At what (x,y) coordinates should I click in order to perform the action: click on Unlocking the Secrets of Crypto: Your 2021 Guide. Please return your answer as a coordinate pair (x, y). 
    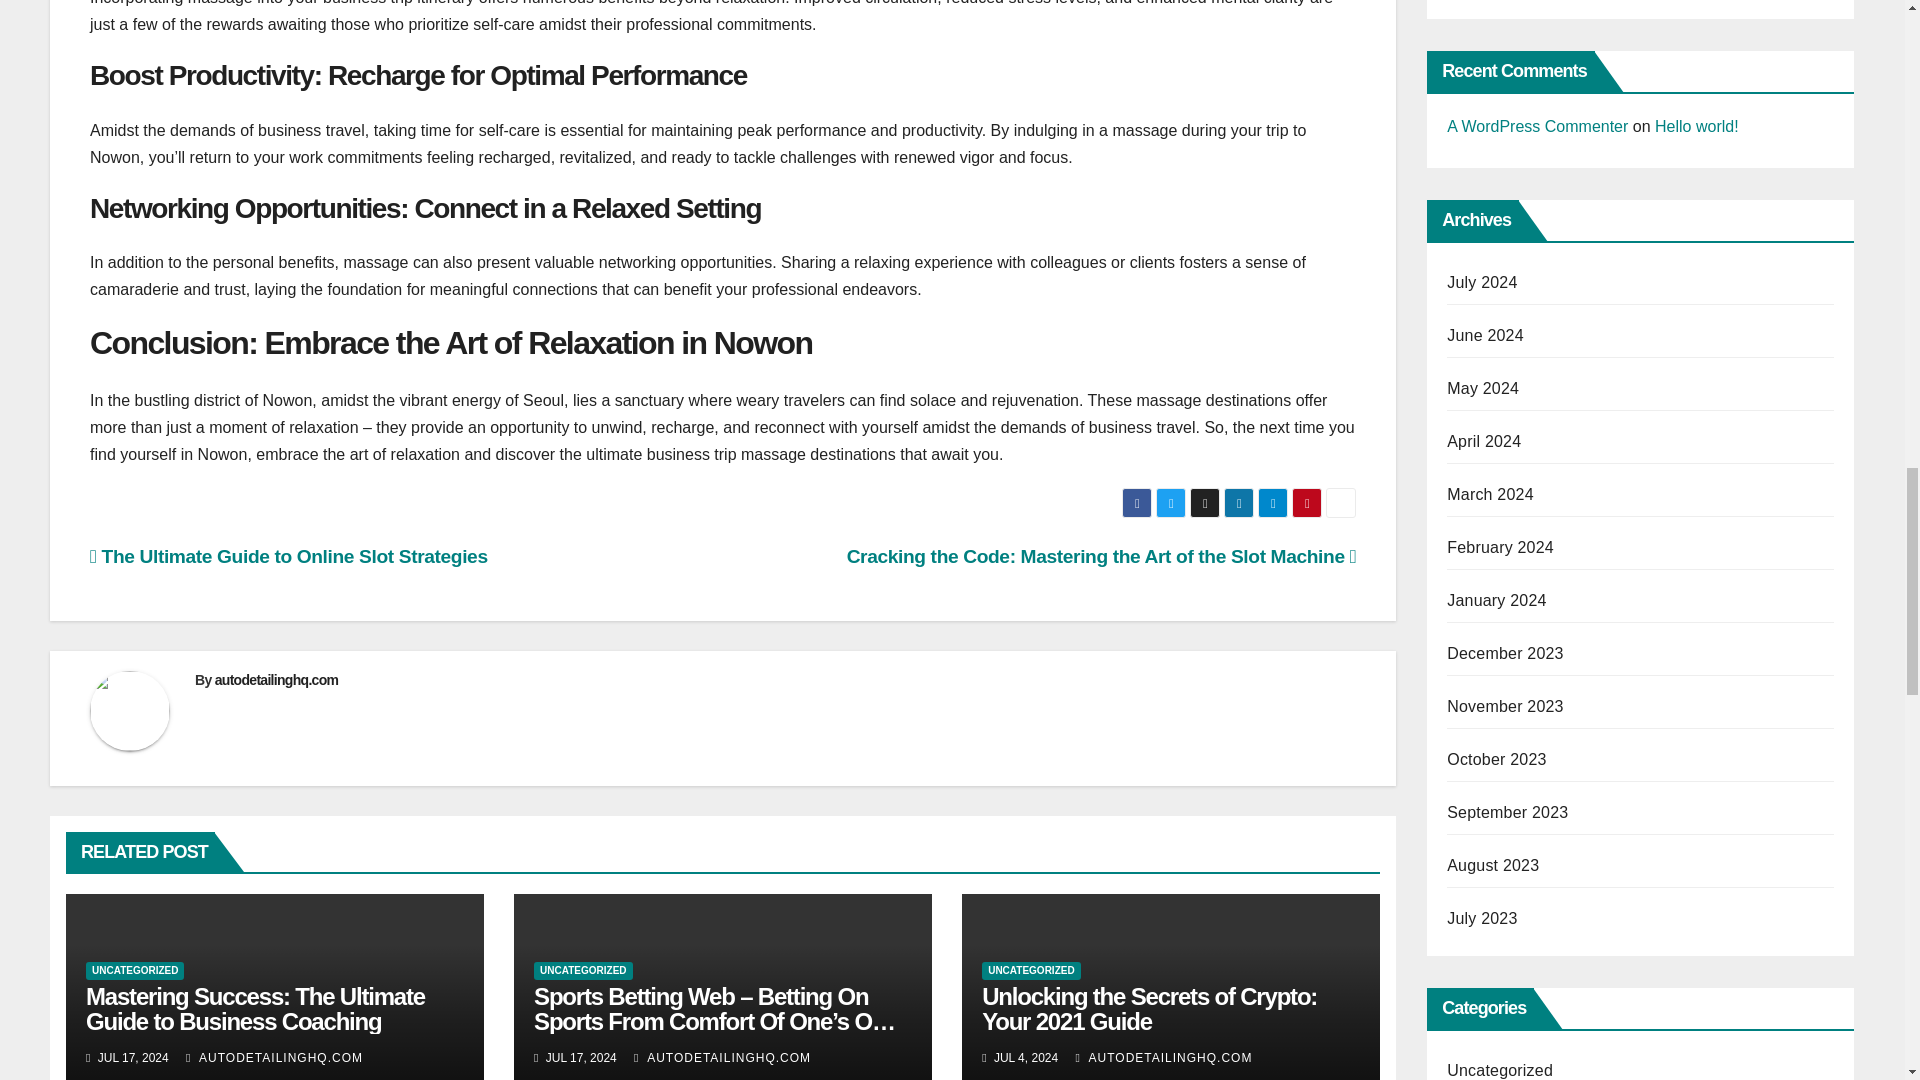
    Looking at the image, I should click on (1149, 1008).